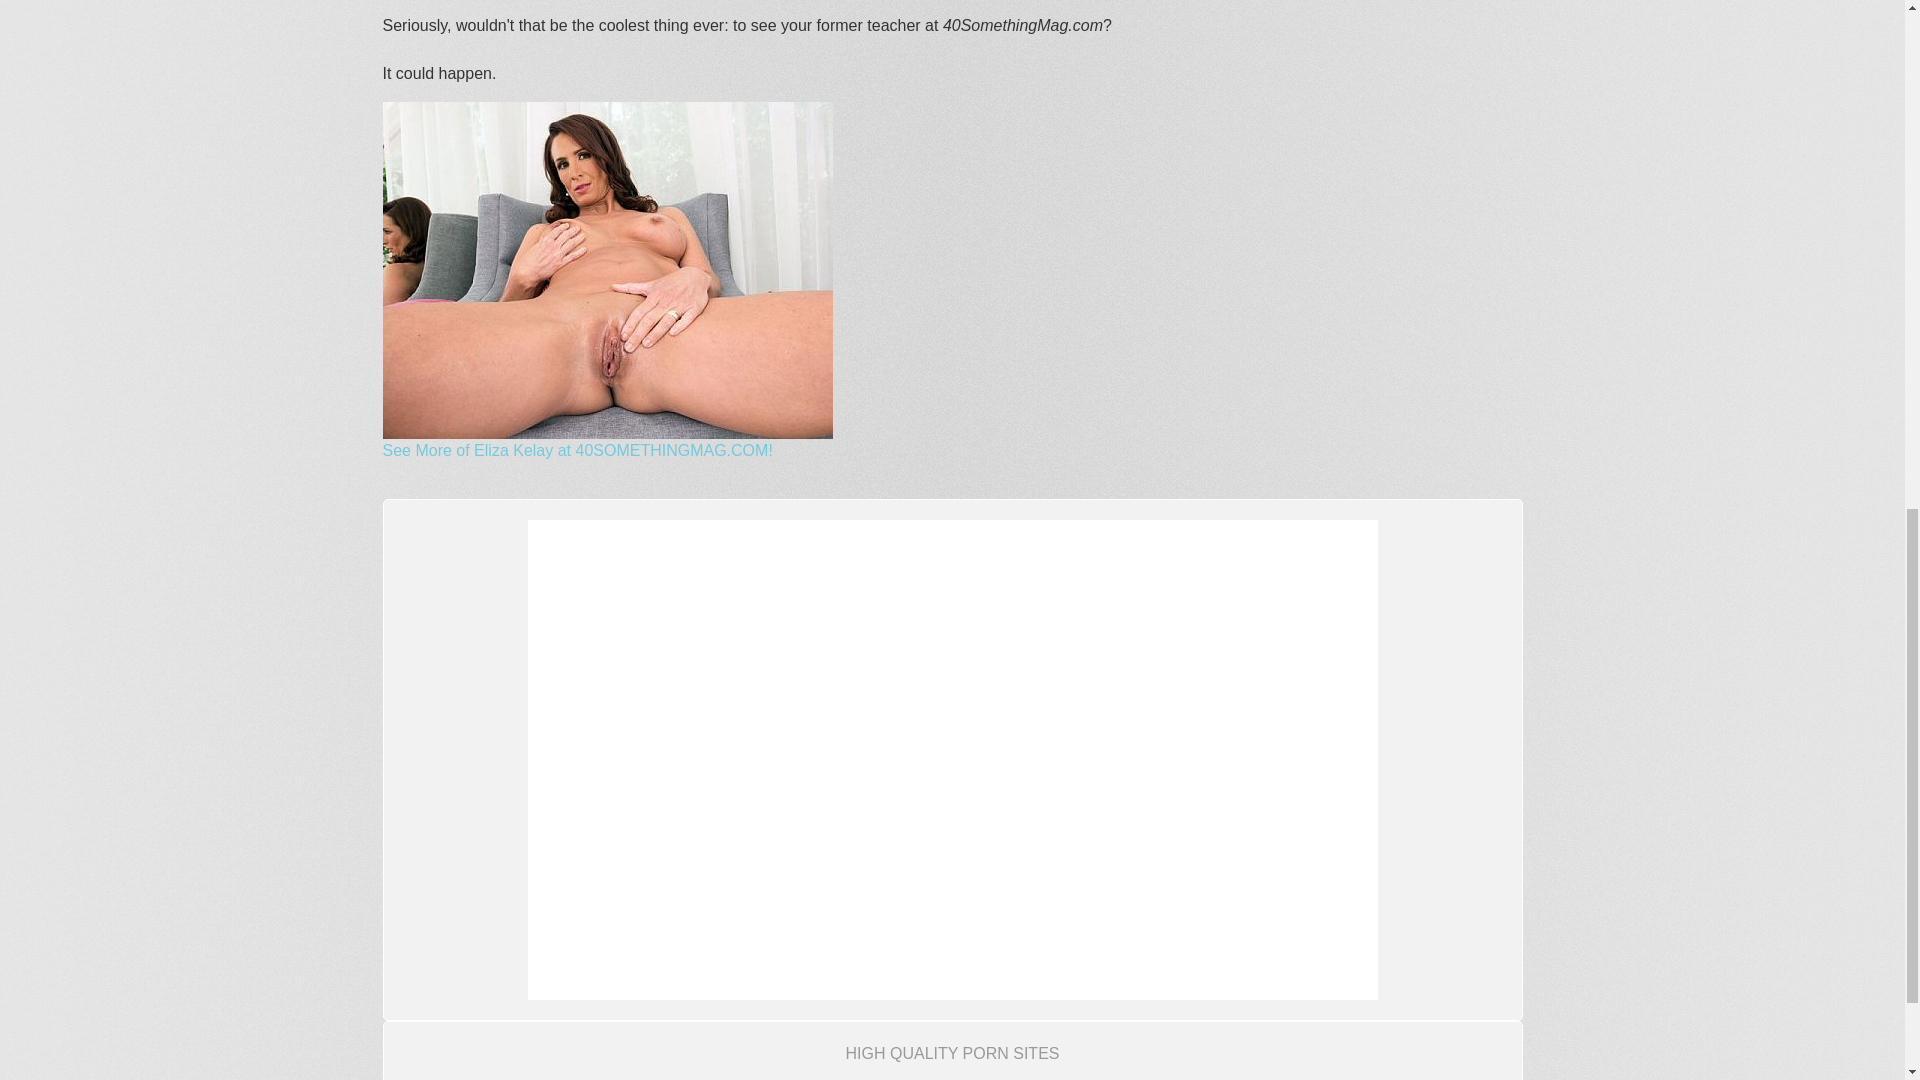 The image size is (1920, 1080). What do you see at coordinates (606, 270) in the screenshot?
I see `Eliza Kelay...That's Mrs. Kelay to her former students` at bounding box center [606, 270].